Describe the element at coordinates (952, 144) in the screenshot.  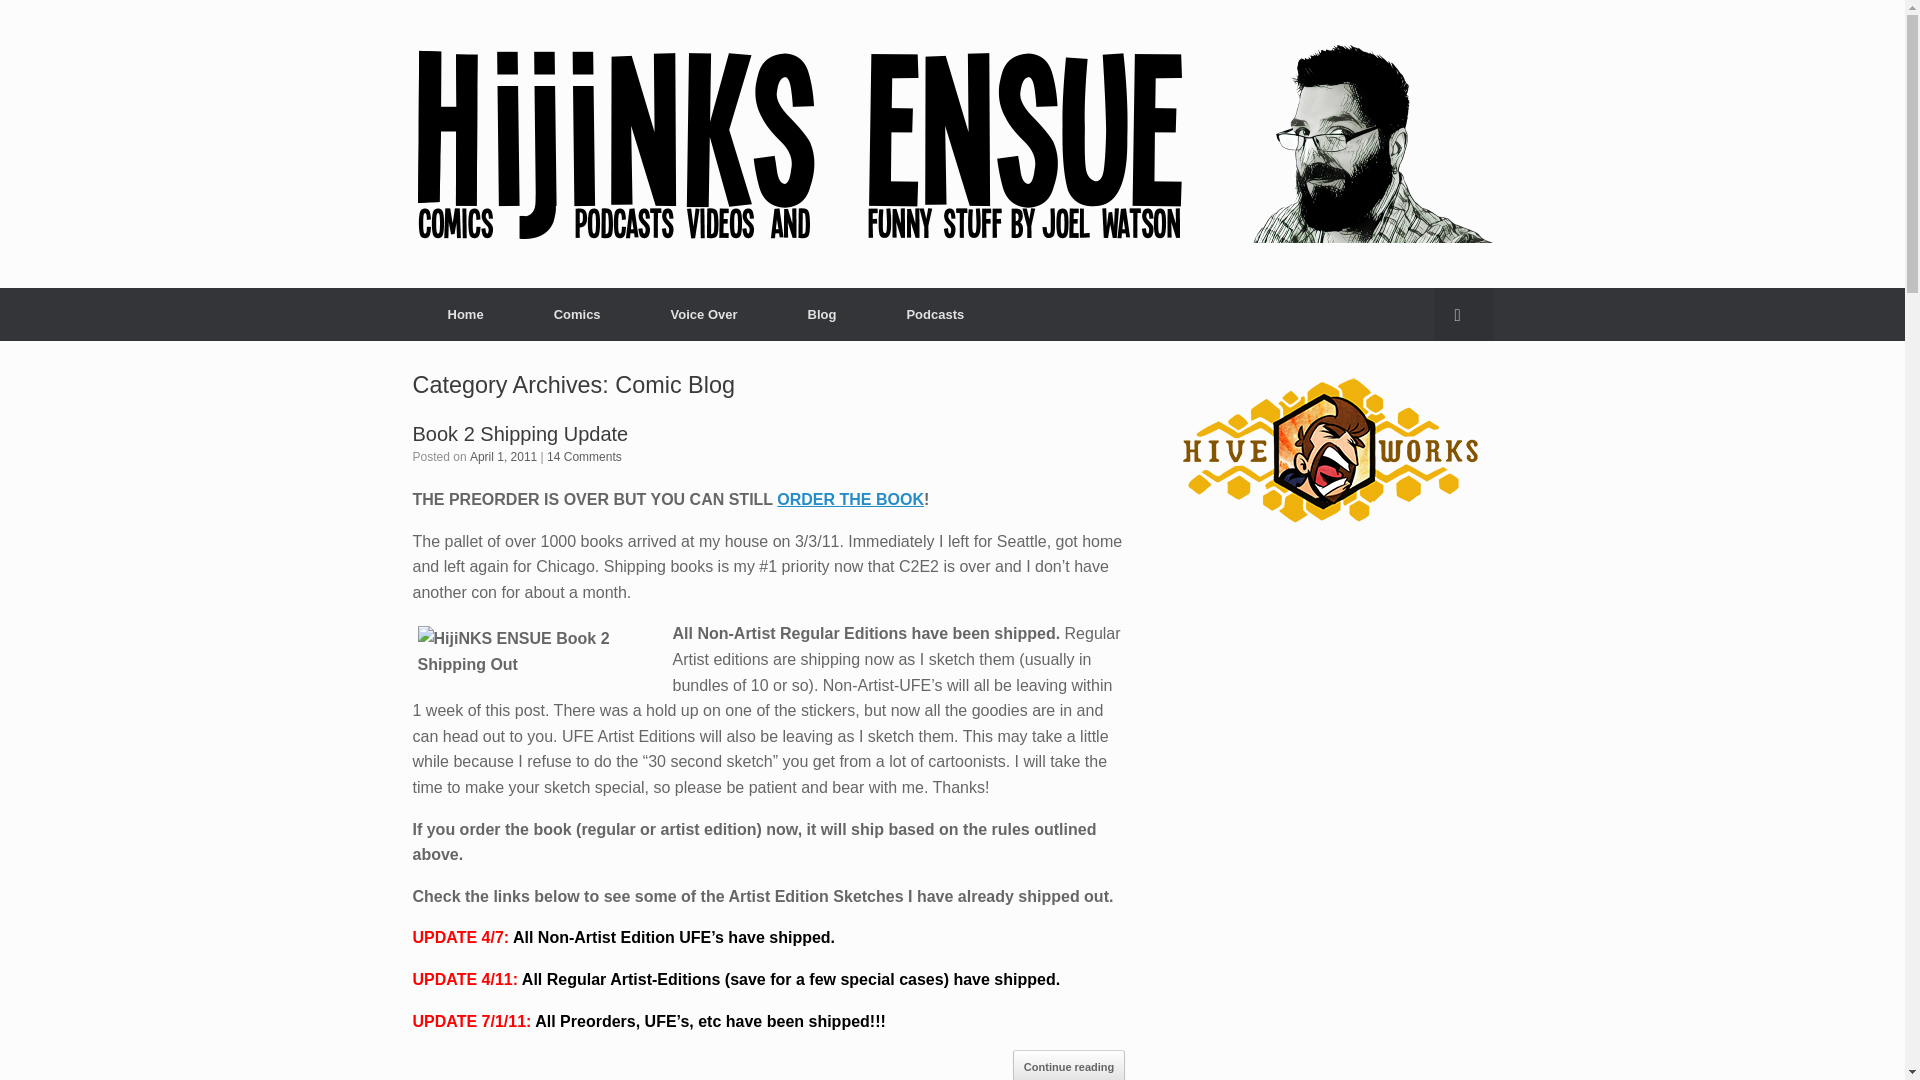
I see `HijiNKS ENSUE` at that location.